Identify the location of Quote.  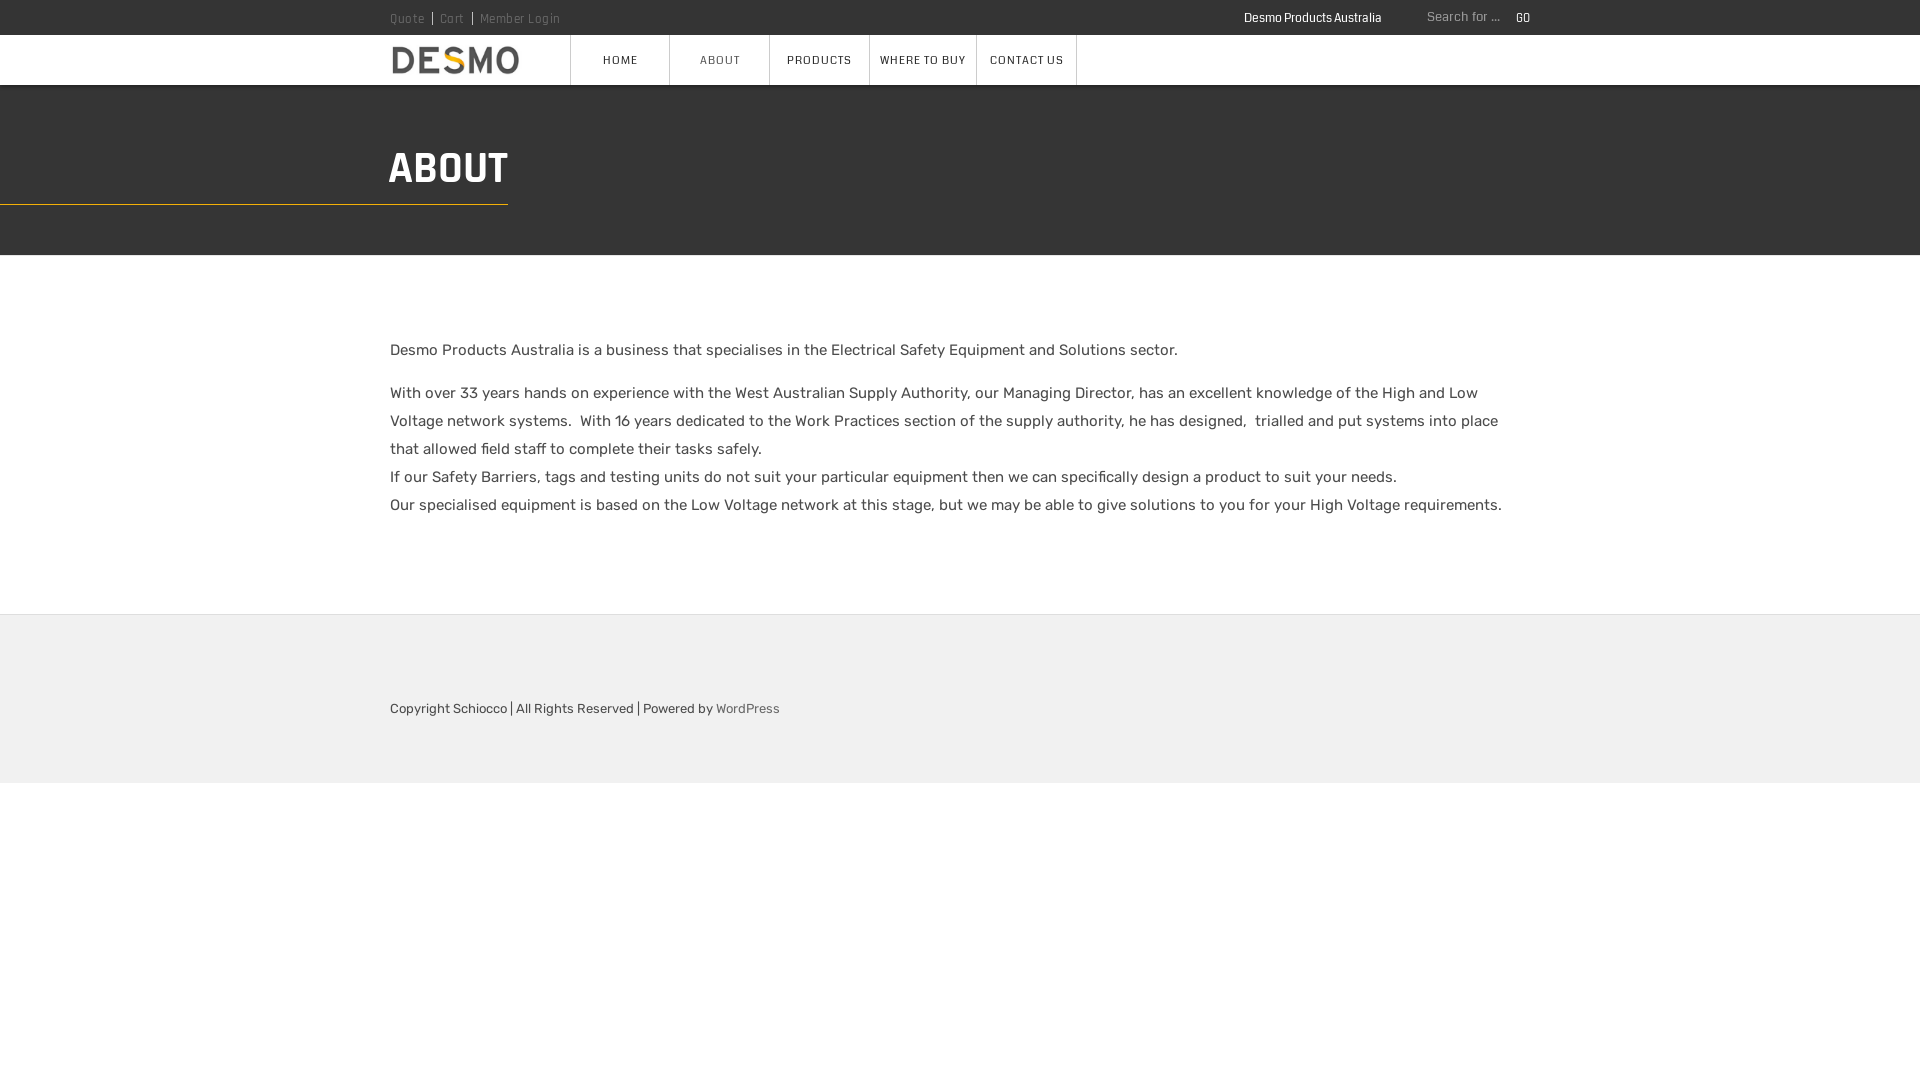
(408, 19).